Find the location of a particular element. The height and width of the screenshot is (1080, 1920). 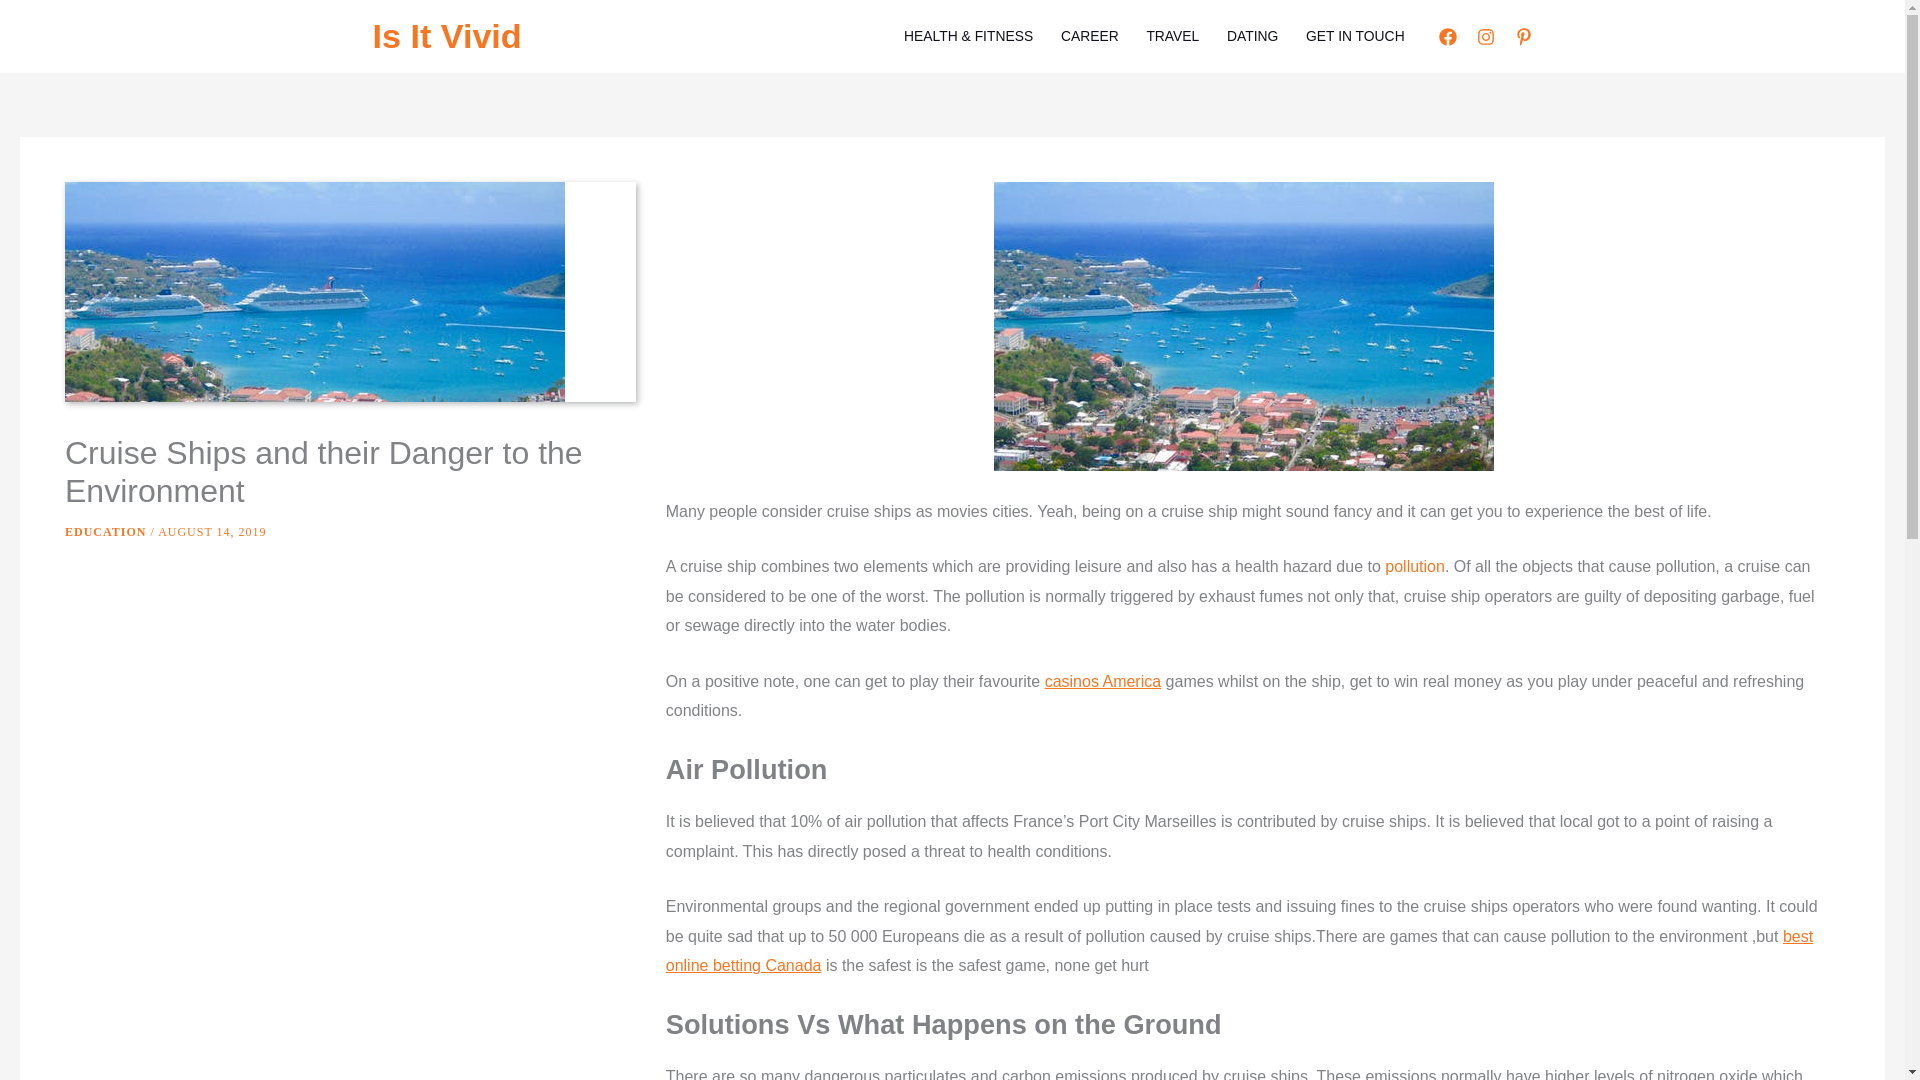

best online betting Canada is located at coordinates (1239, 951).